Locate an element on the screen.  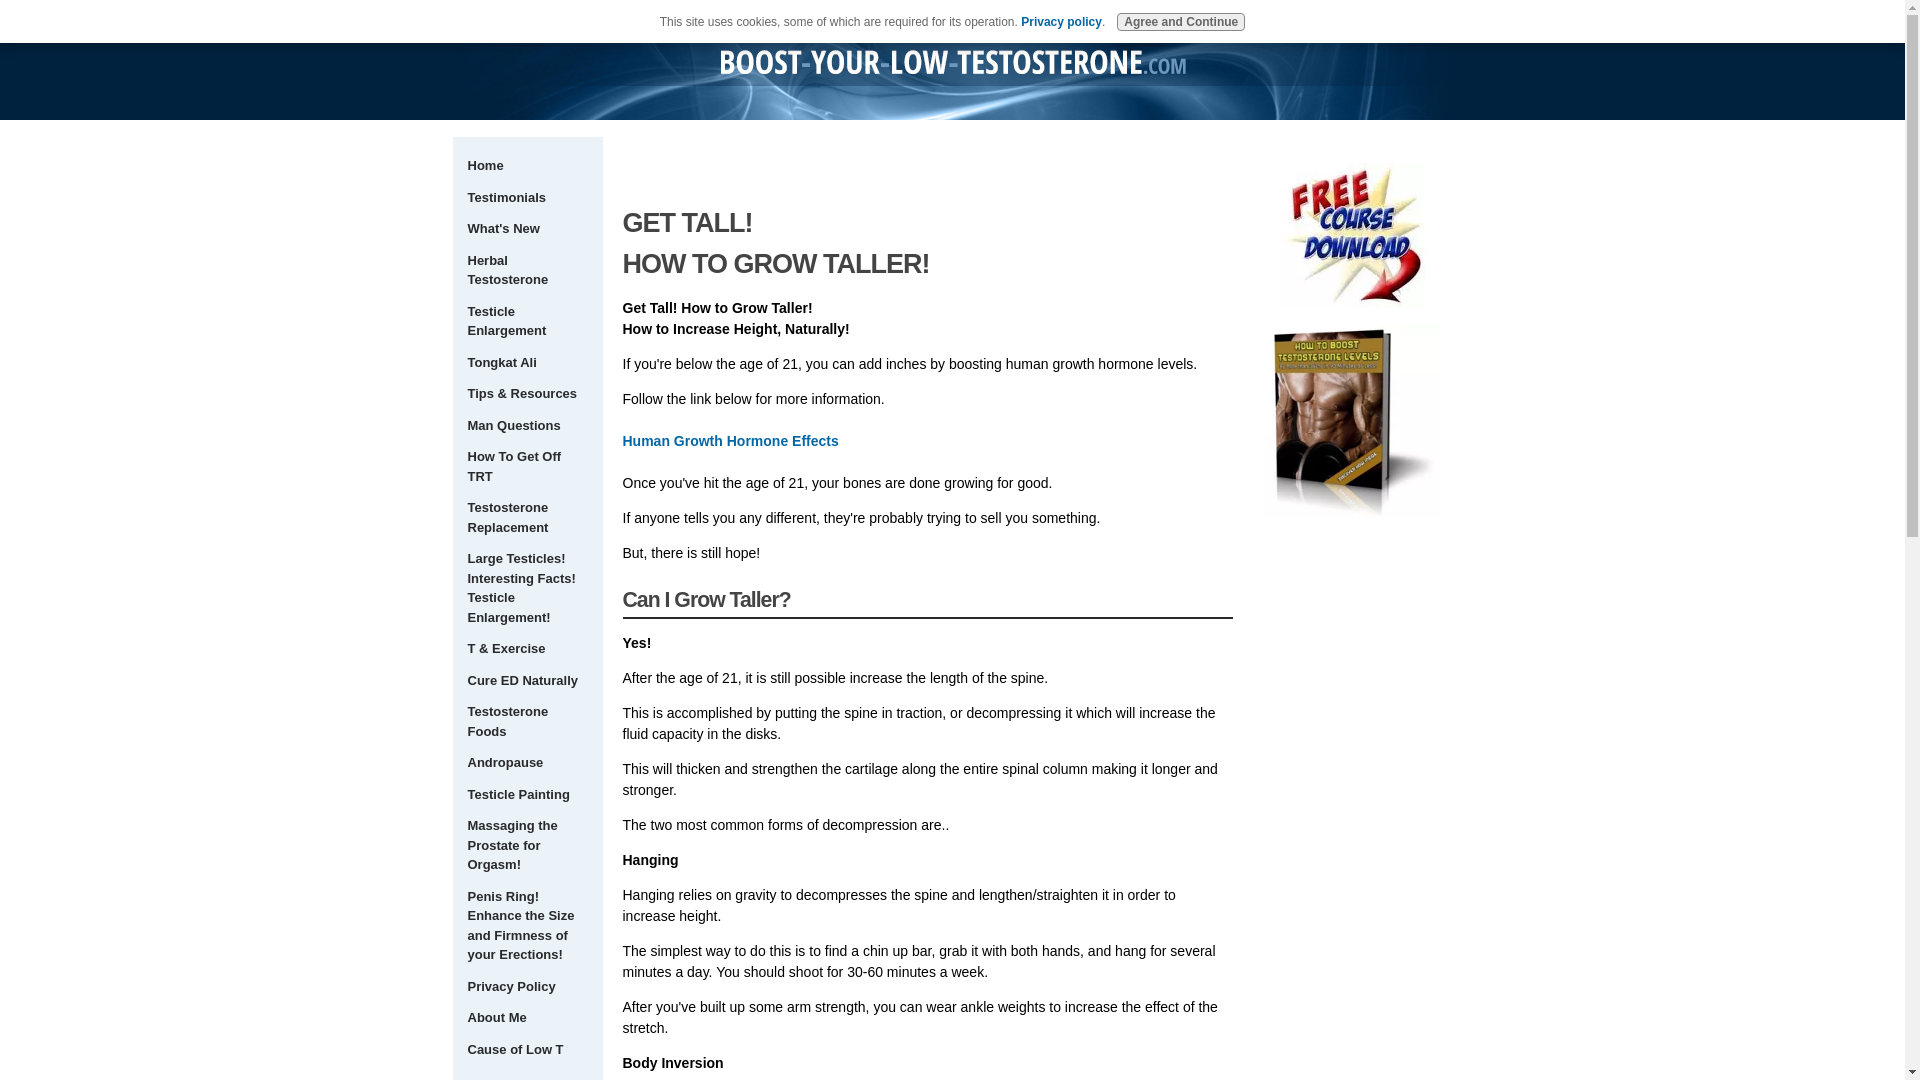
Testicle Enlargement is located at coordinates (526, 320).